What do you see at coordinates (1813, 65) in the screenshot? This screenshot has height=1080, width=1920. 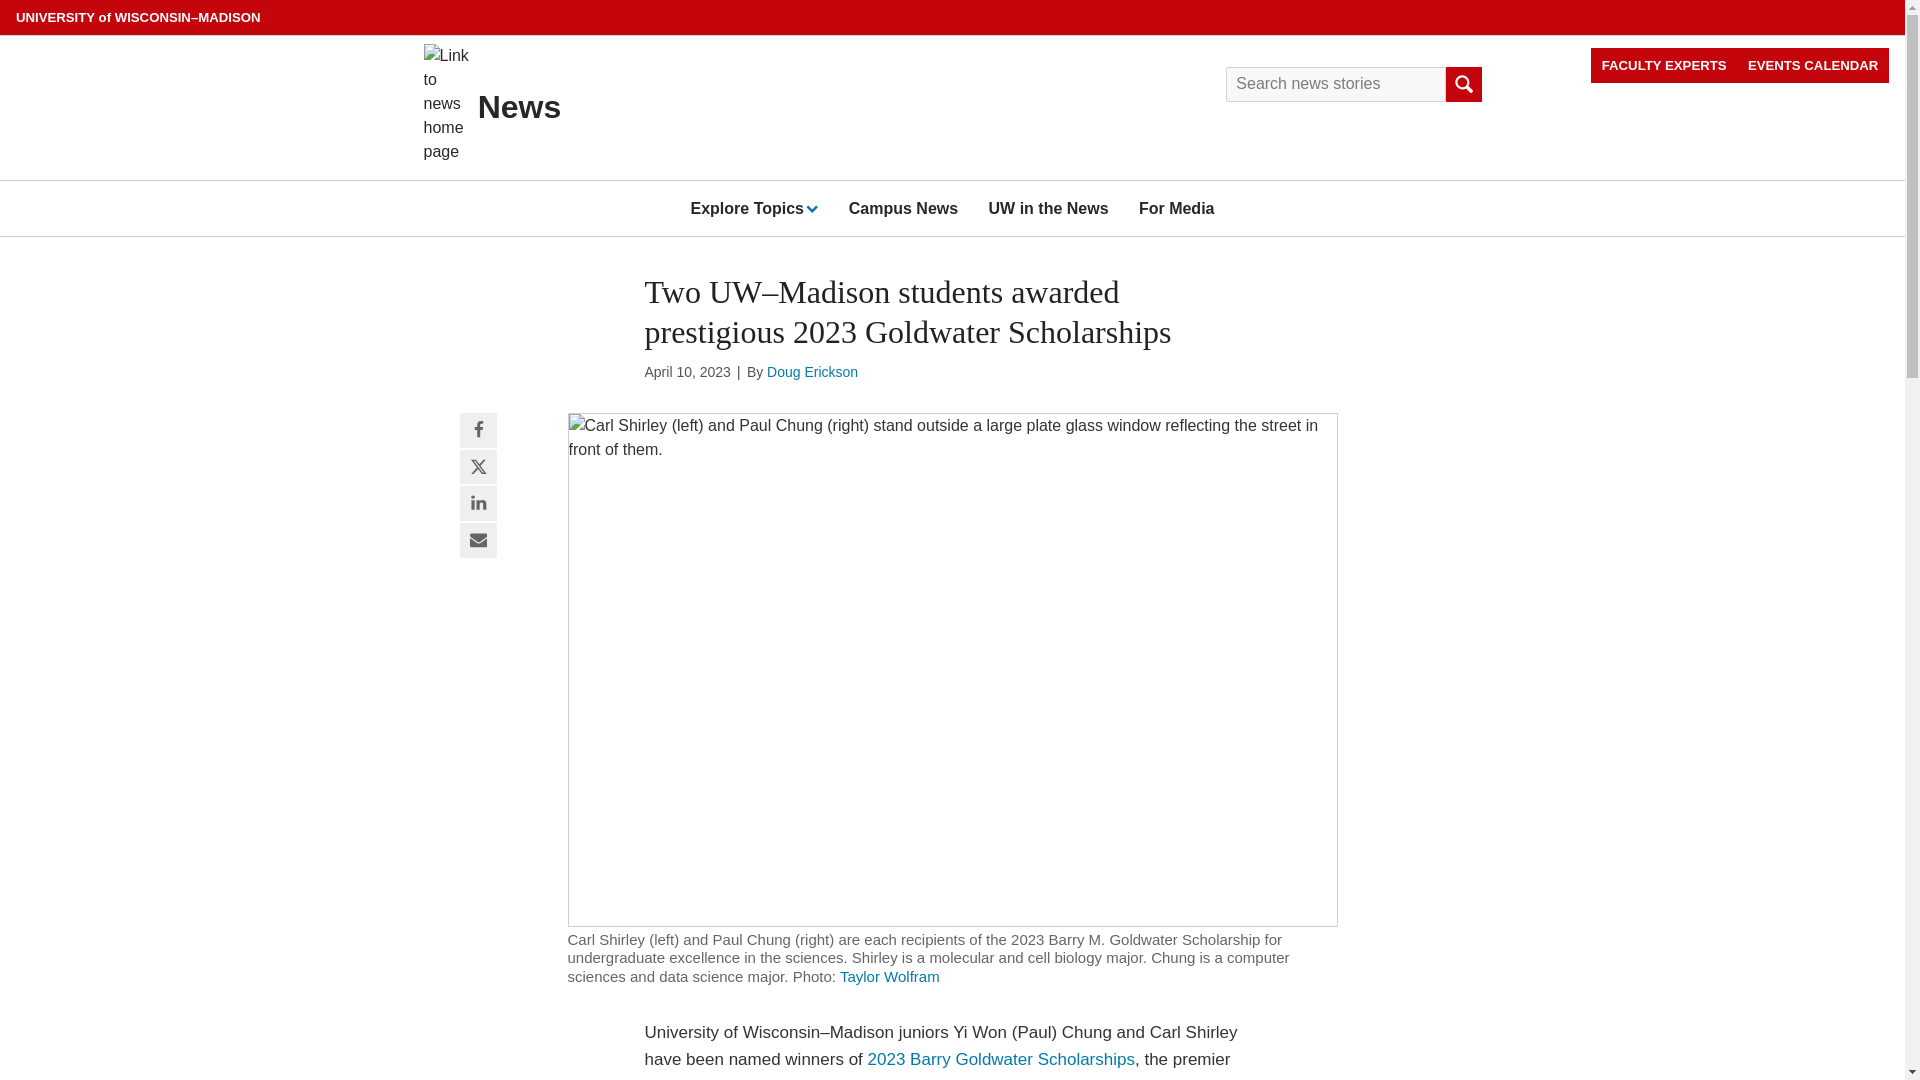 I see `EVENTS CALENDAR` at bounding box center [1813, 65].